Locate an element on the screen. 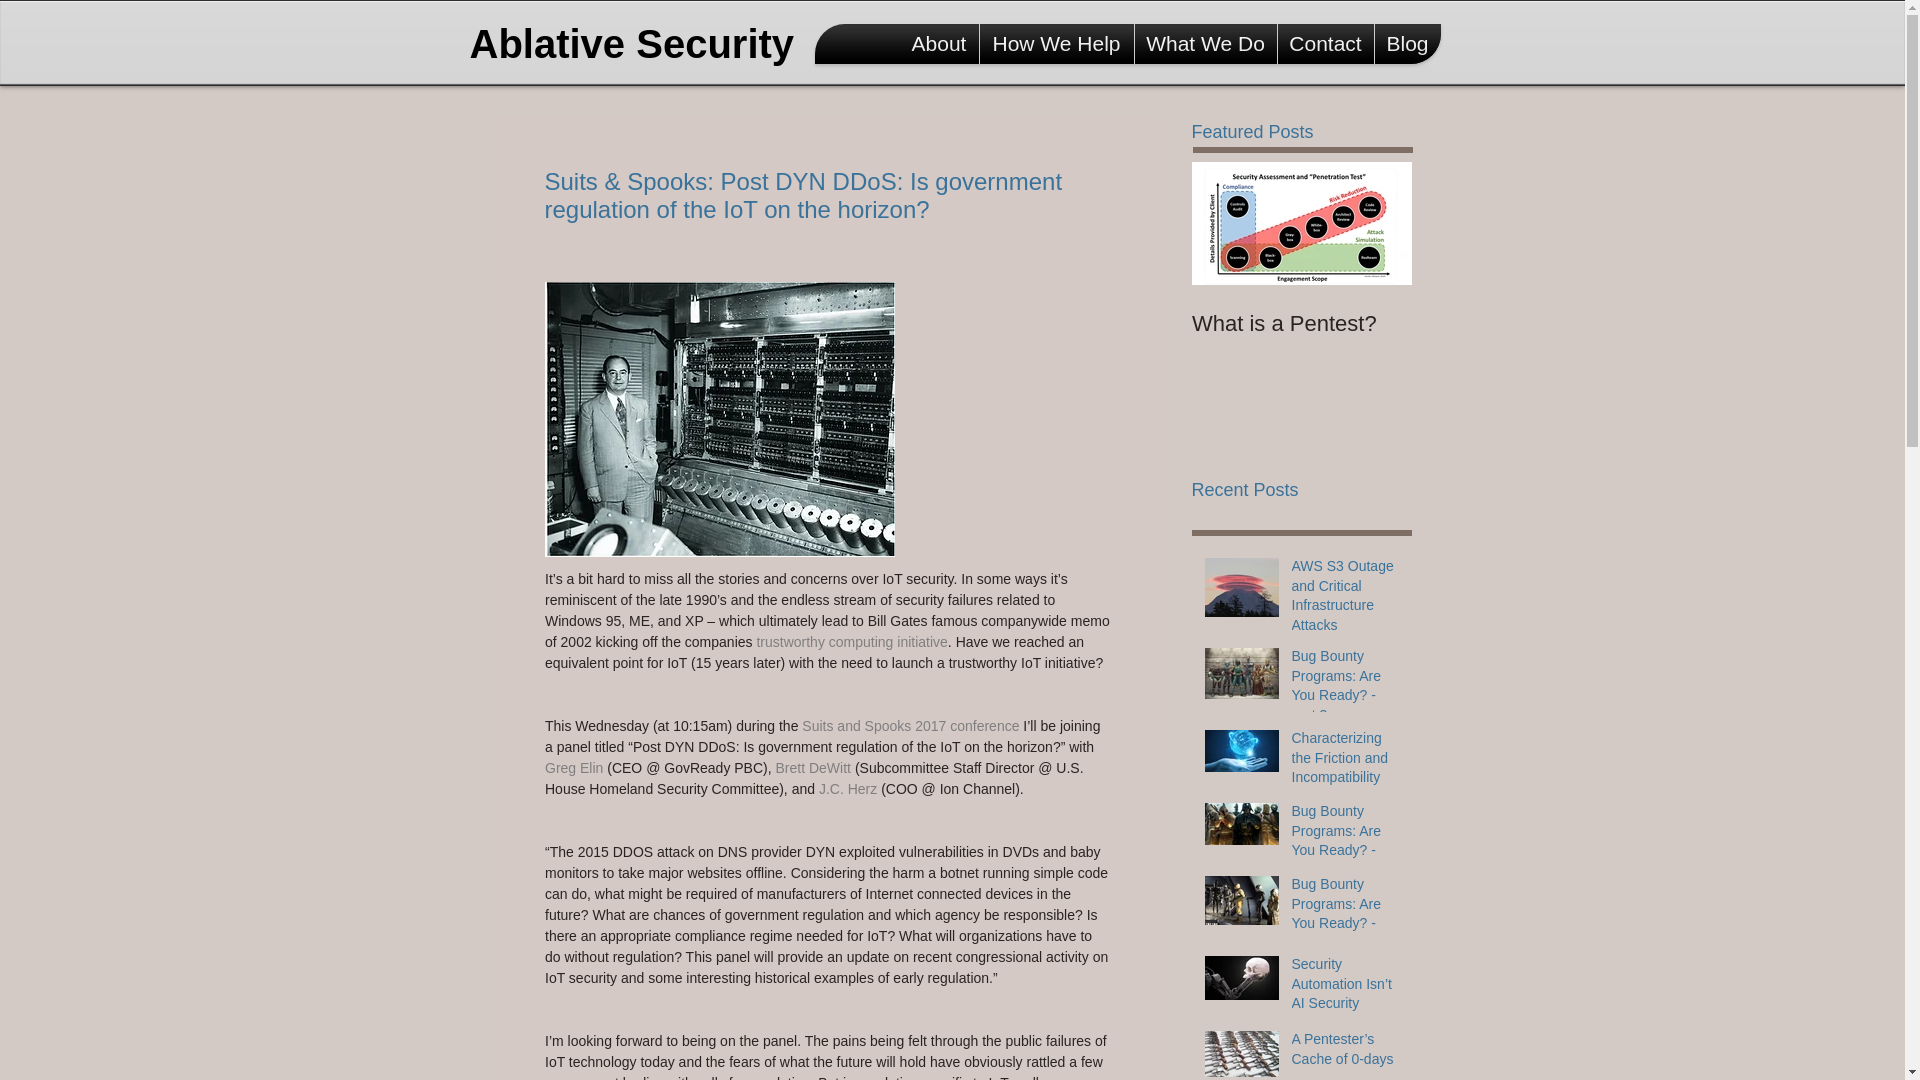 This screenshot has height=1080, width=1920. What We Do is located at coordinates (1205, 43).